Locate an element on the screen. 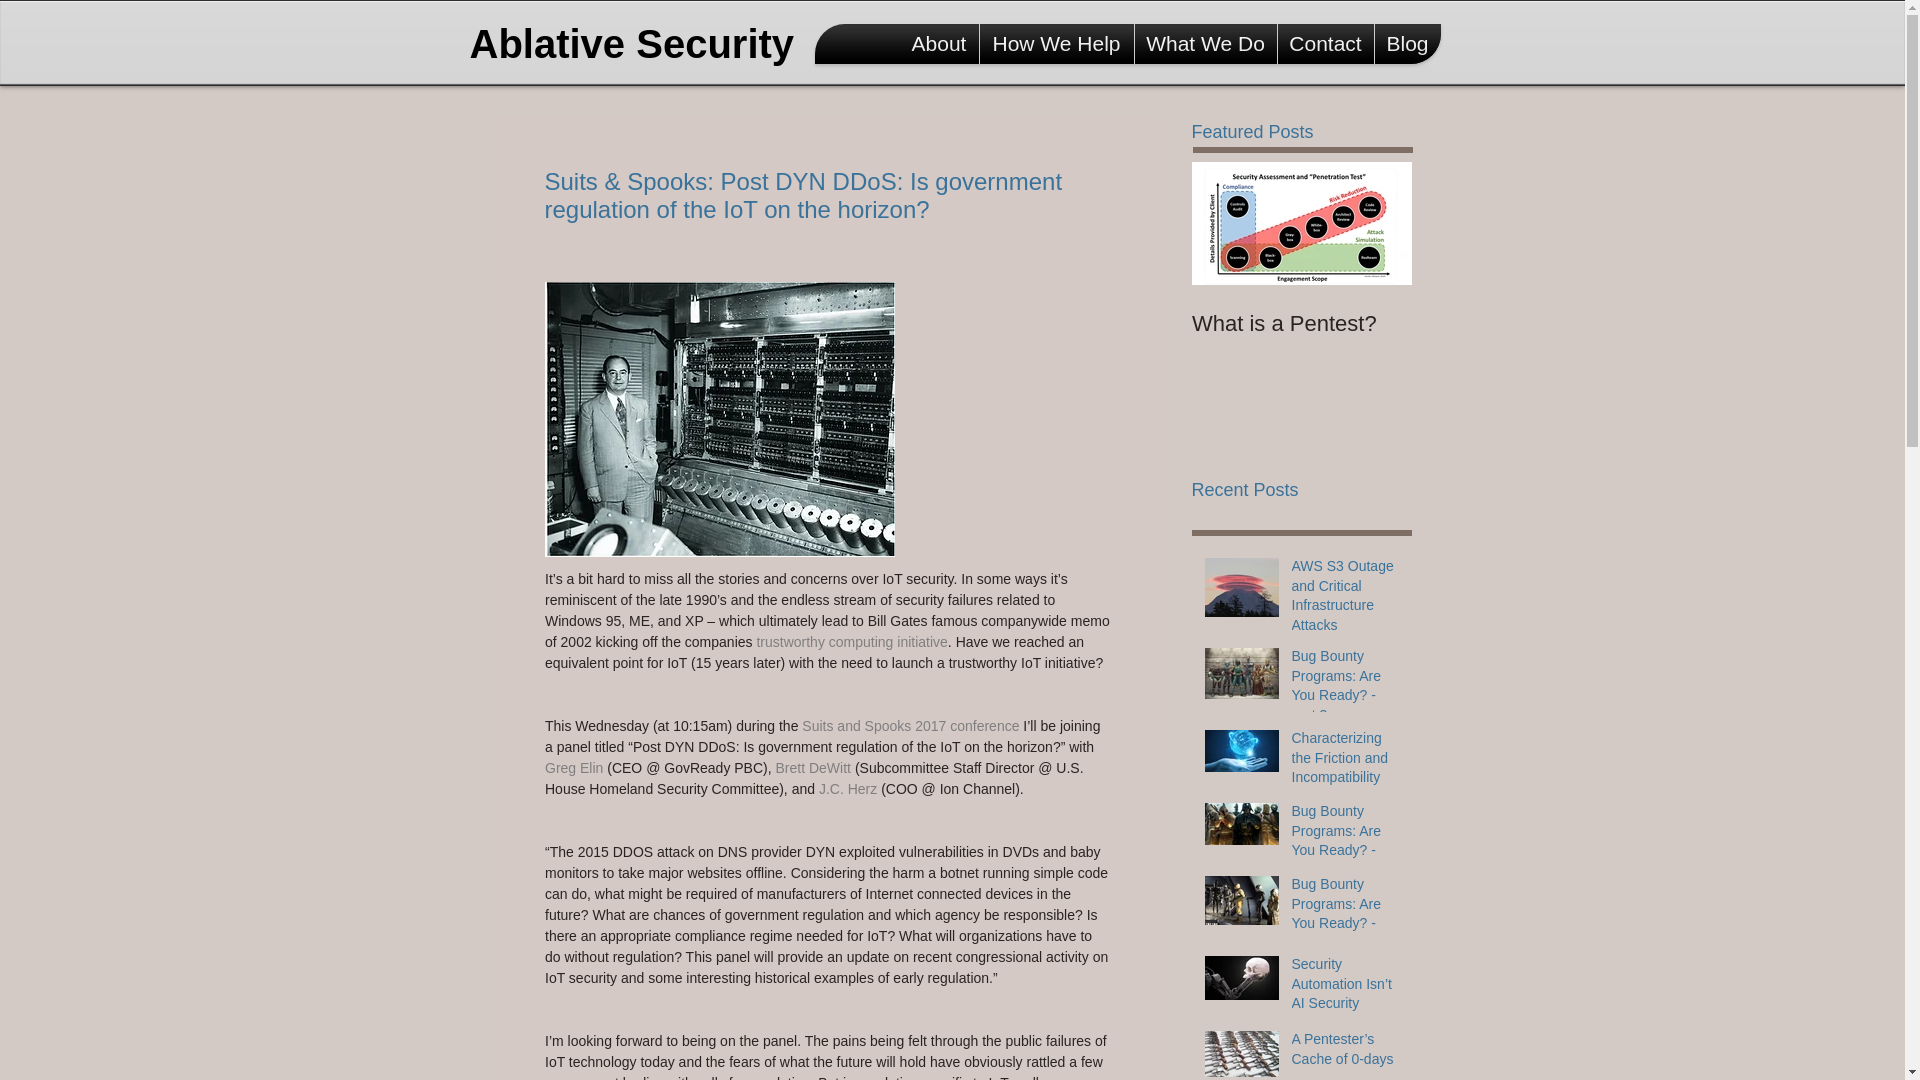 This screenshot has height=1080, width=1920. What We Do is located at coordinates (1205, 43).